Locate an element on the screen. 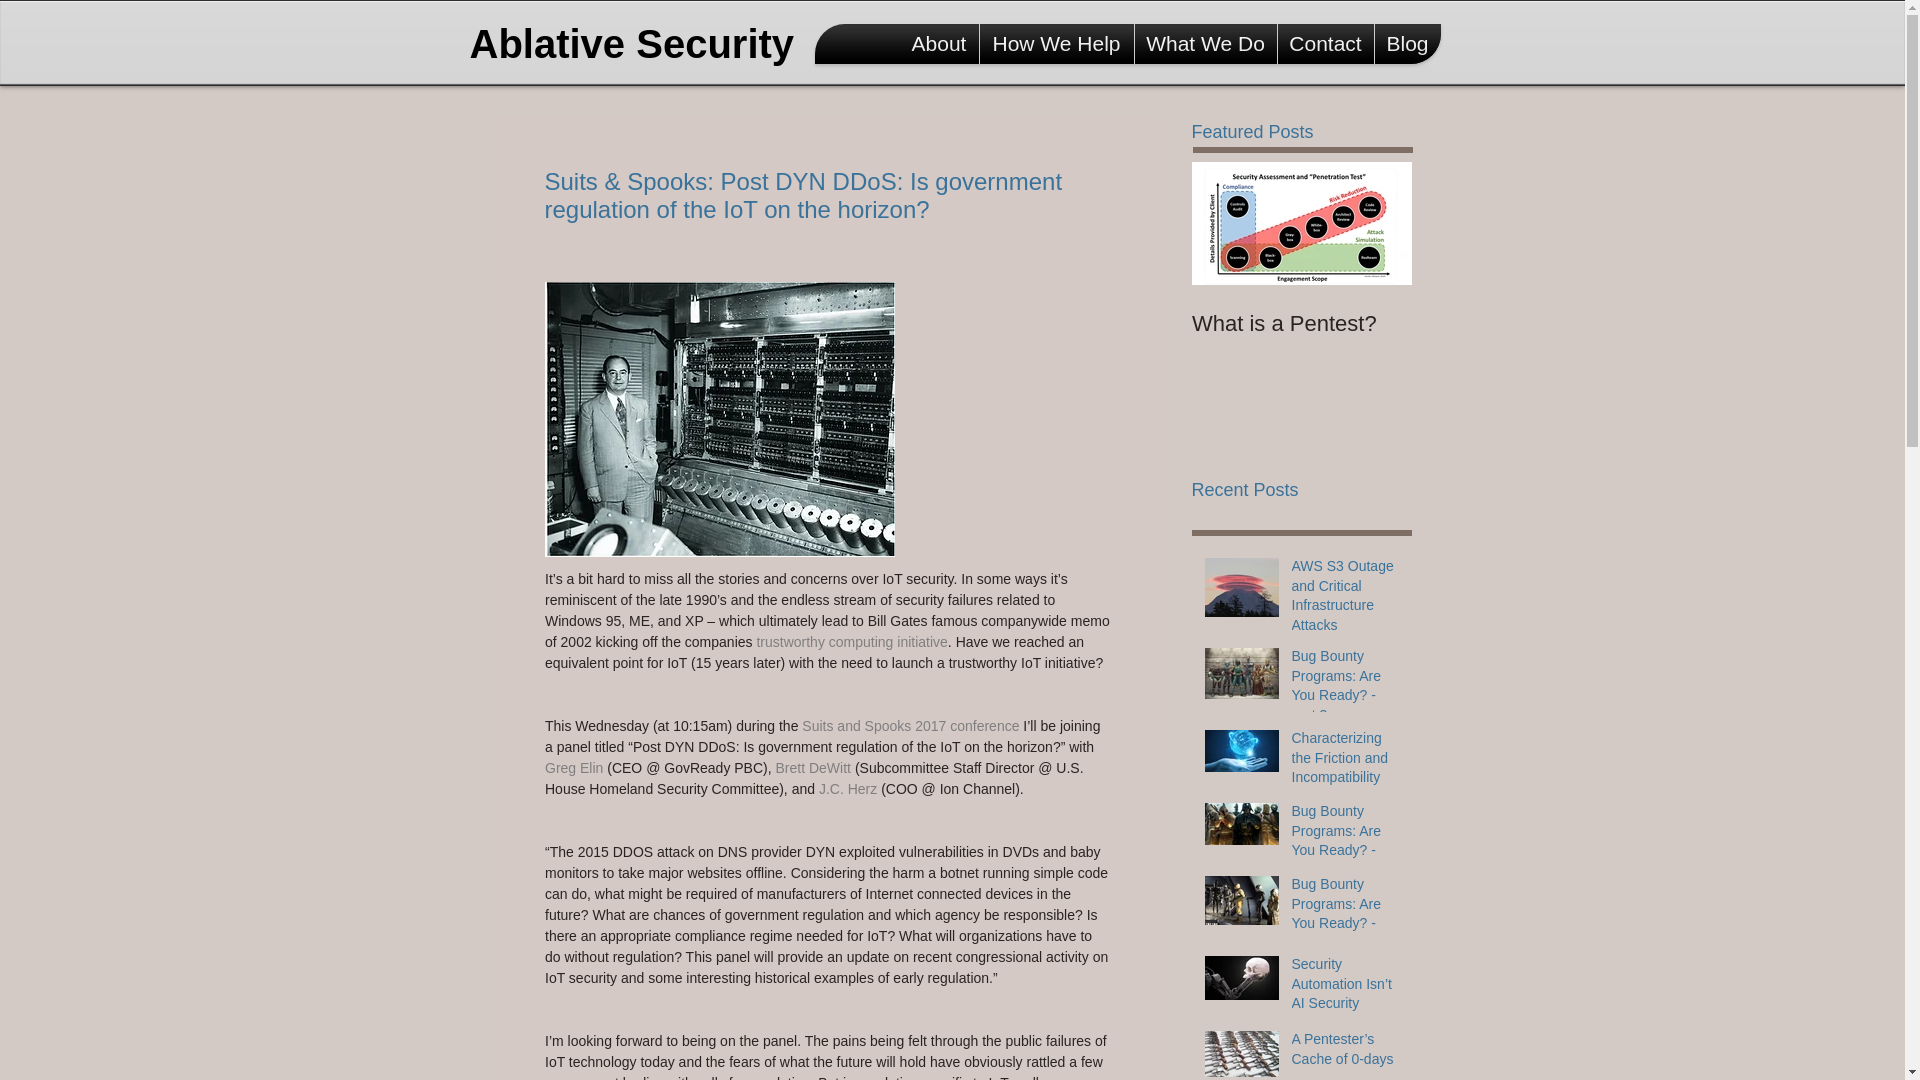 This screenshot has height=1080, width=1920. What We Do is located at coordinates (1205, 43).